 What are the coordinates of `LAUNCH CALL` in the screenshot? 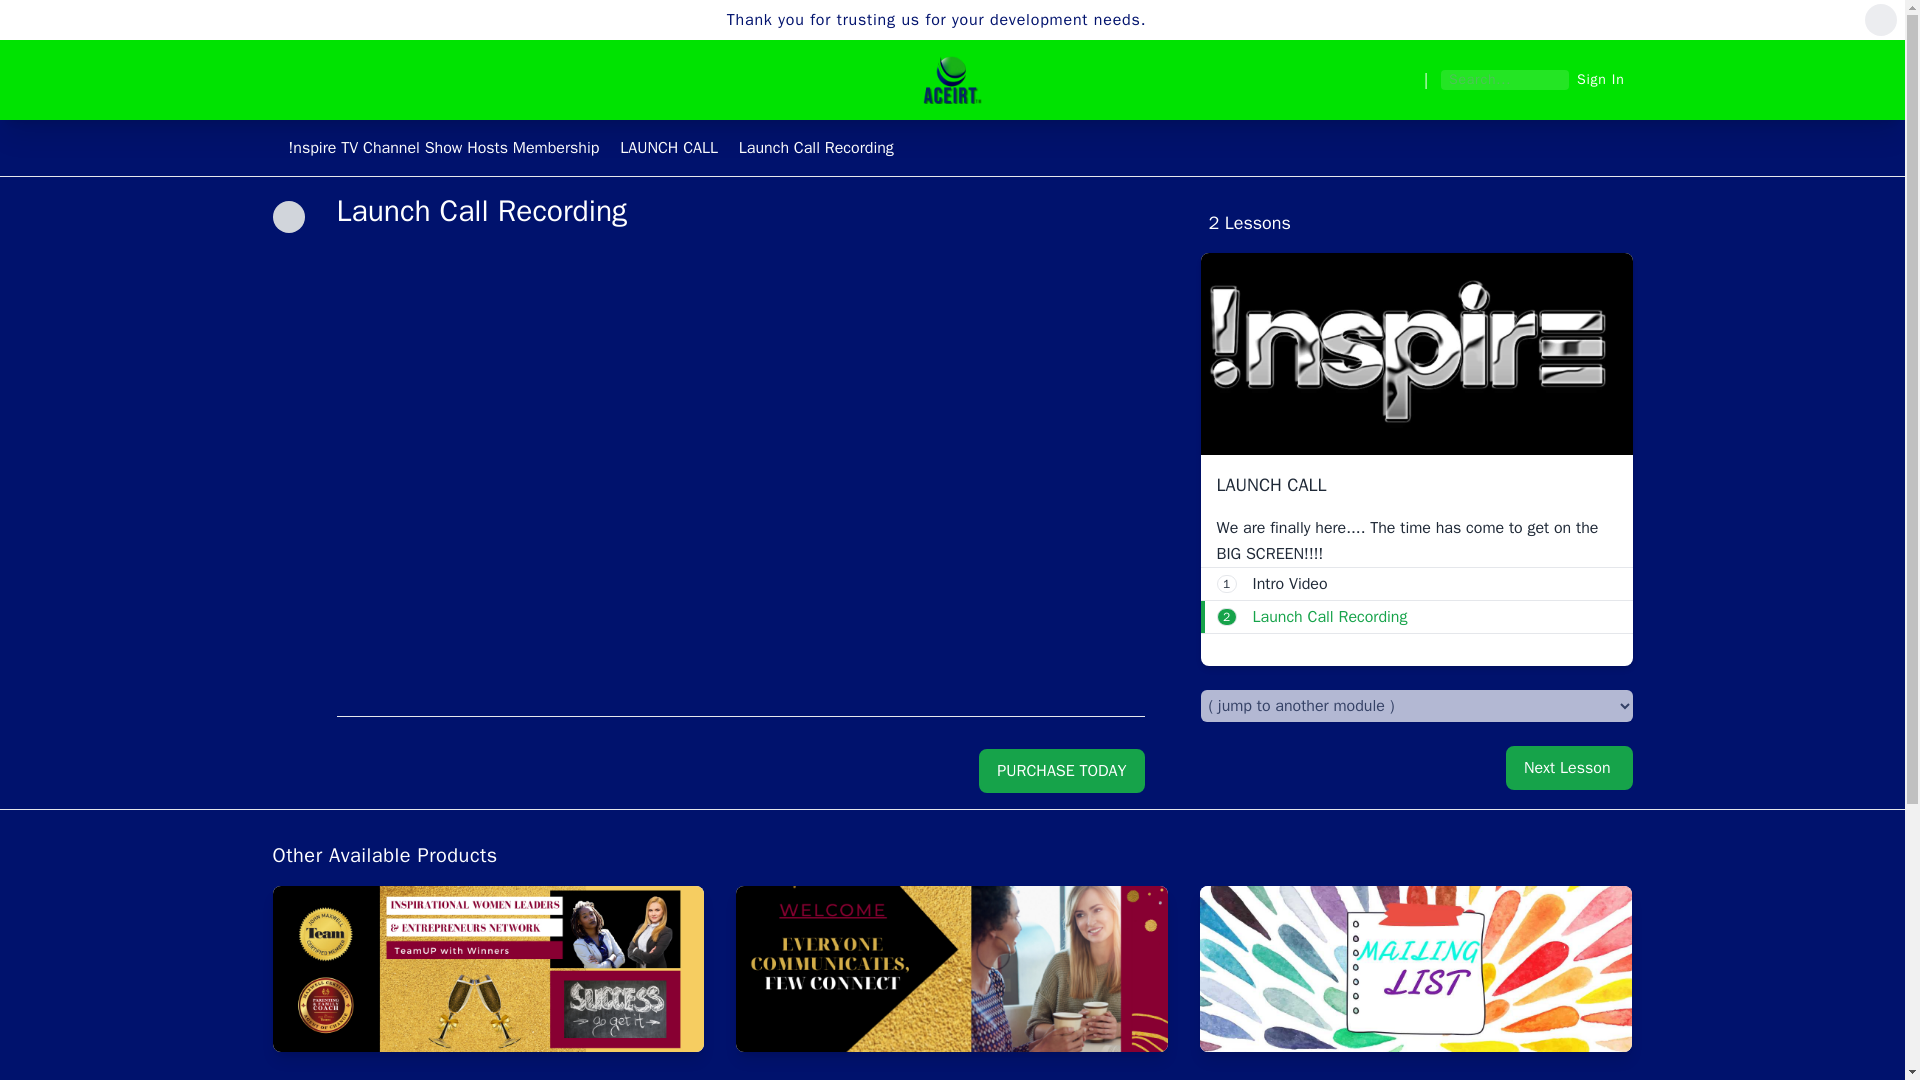 It's located at (816, 148).